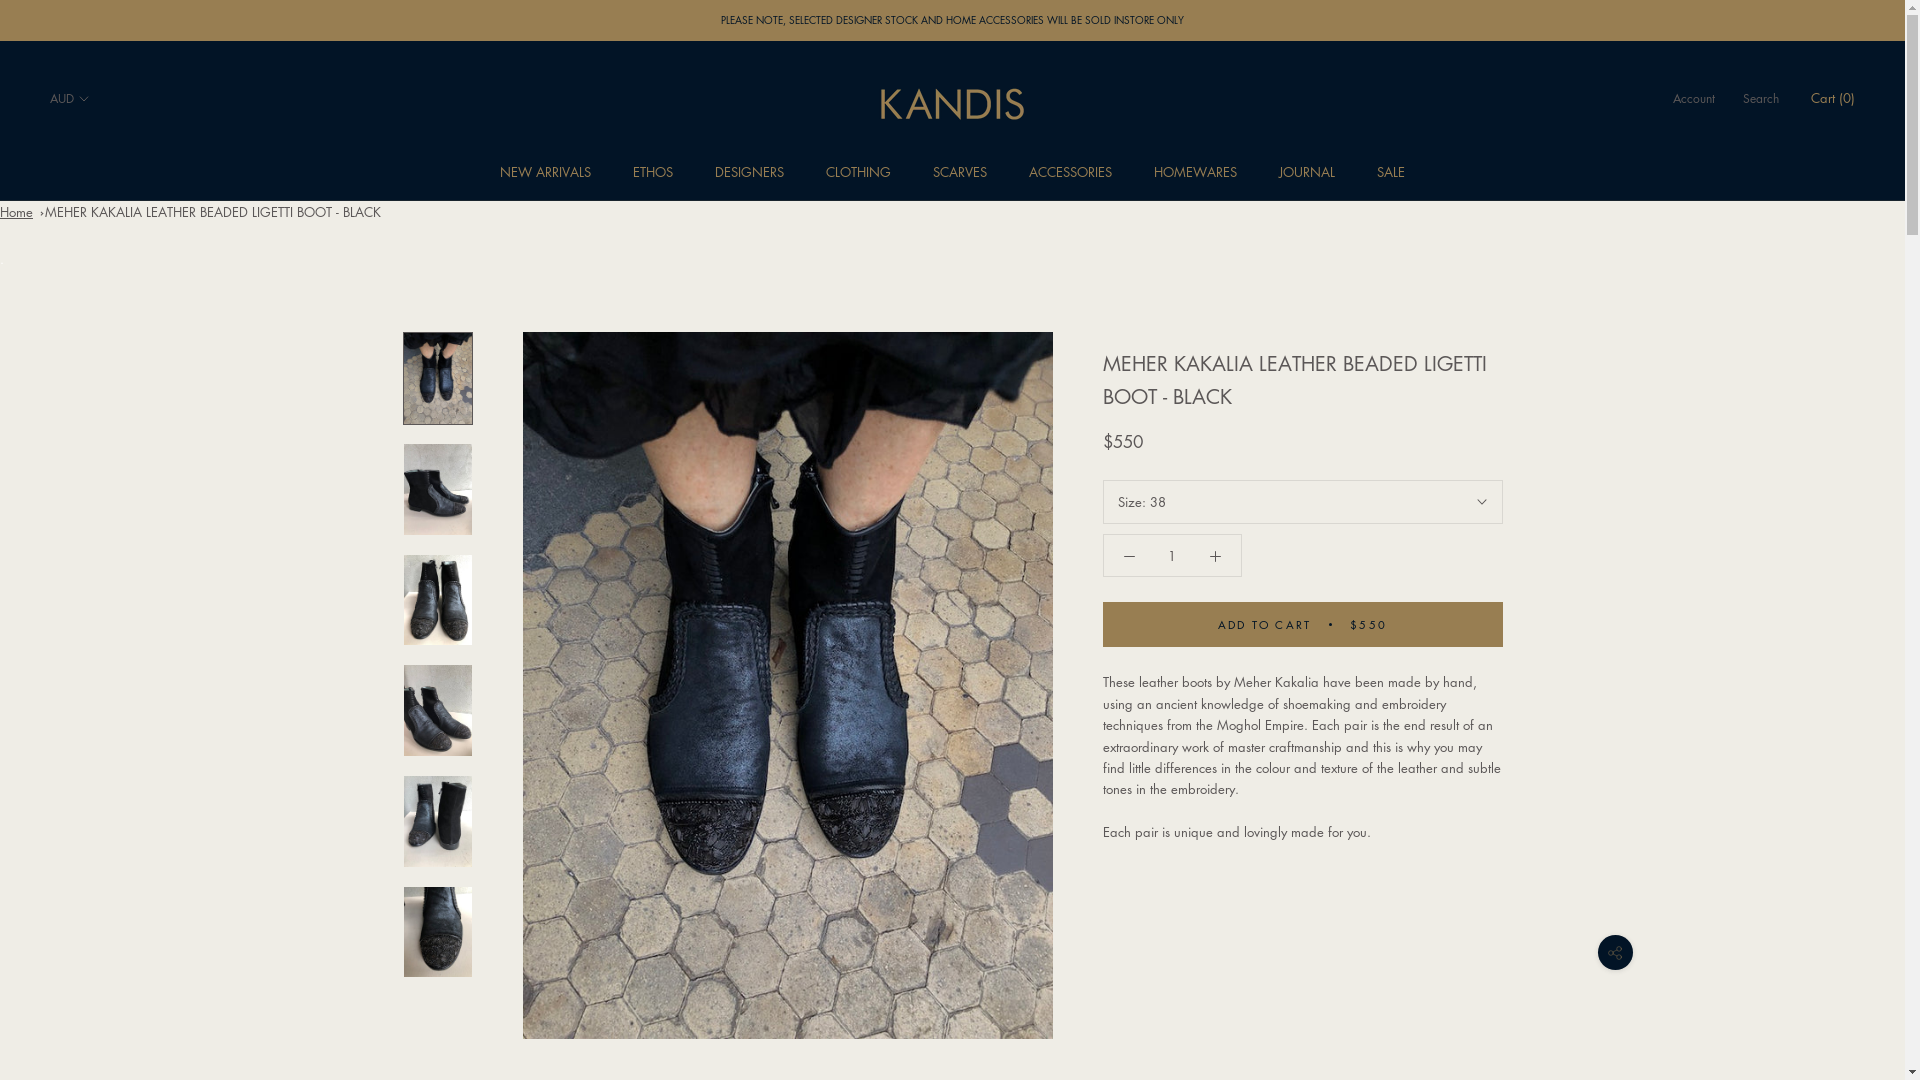 The height and width of the screenshot is (1080, 1920). Describe the element at coordinates (1307, 172) in the screenshot. I see `JOURNAL
JOURNAL` at that location.